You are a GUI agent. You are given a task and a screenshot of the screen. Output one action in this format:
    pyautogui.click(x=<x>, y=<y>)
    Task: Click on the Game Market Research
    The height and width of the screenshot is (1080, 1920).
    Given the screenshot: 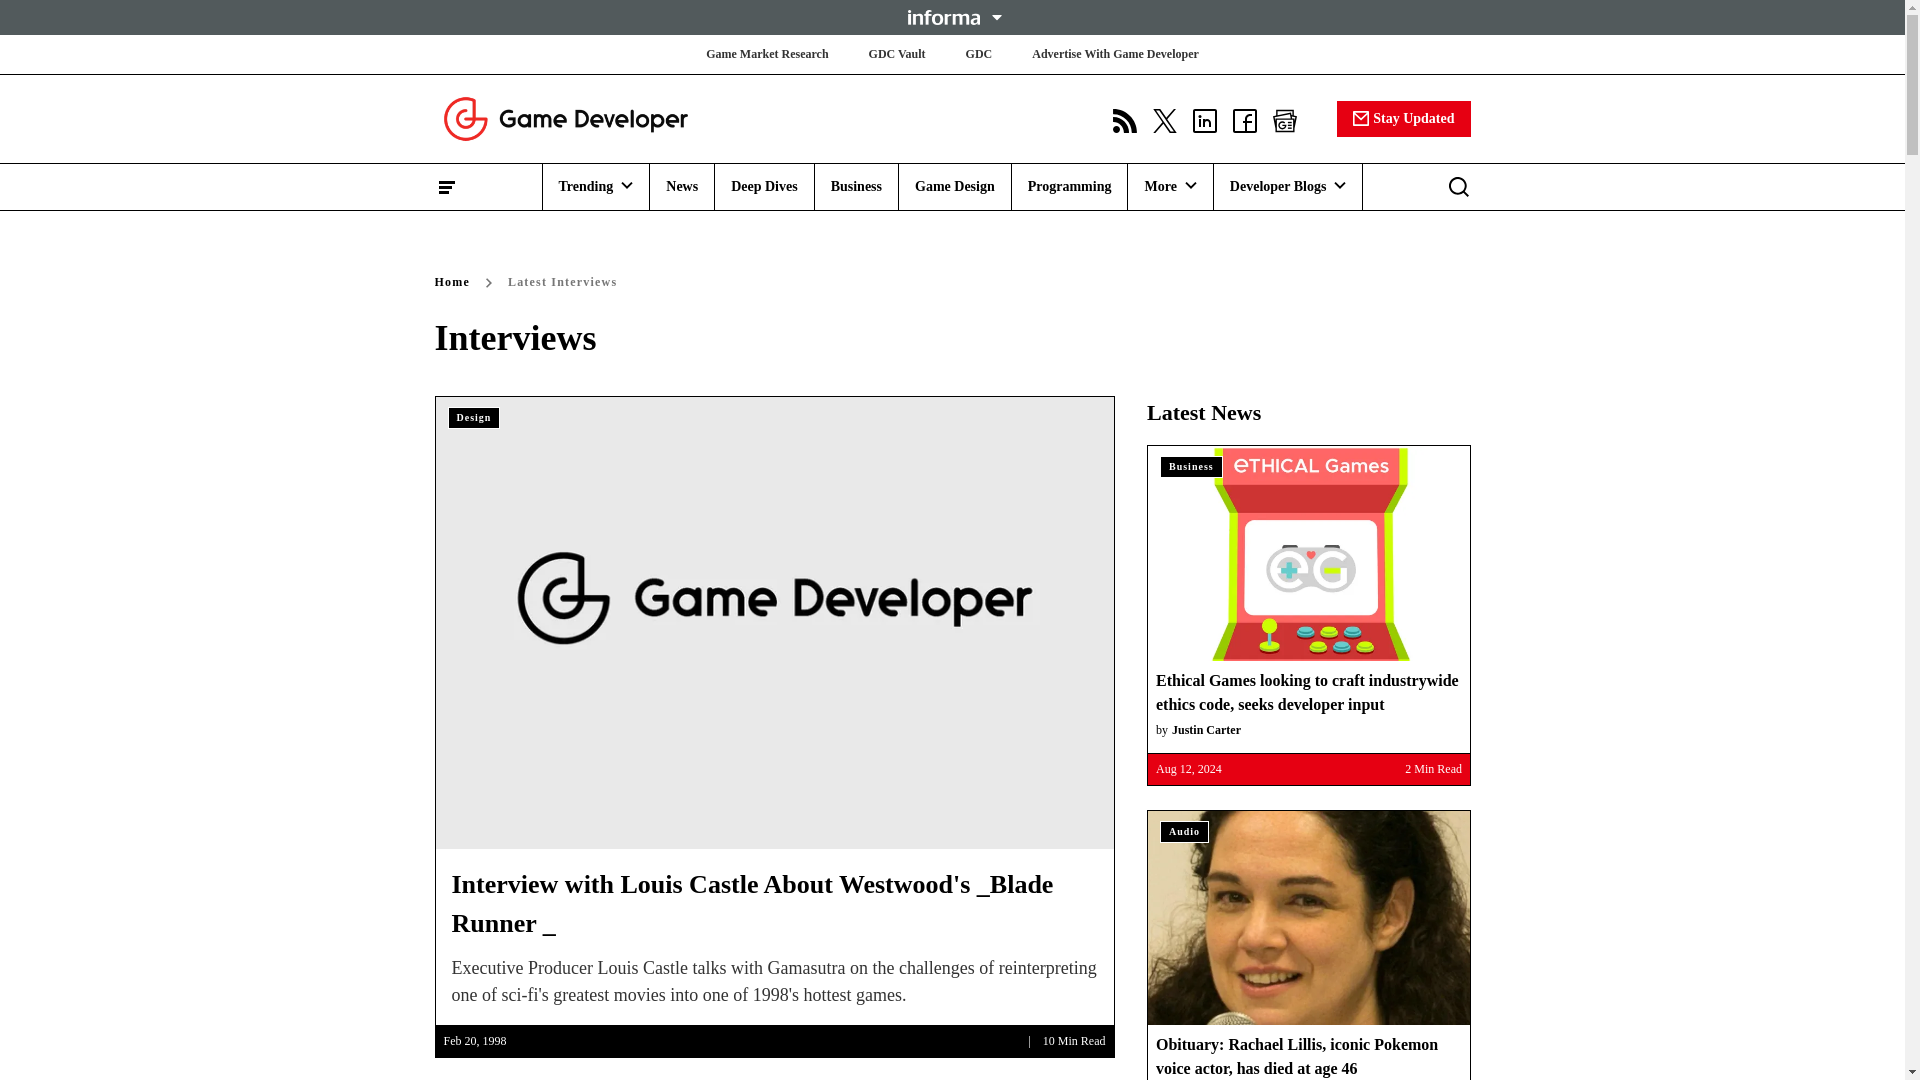 What is the action you would take?
    pyautogui.click(x=766, y=54)
    